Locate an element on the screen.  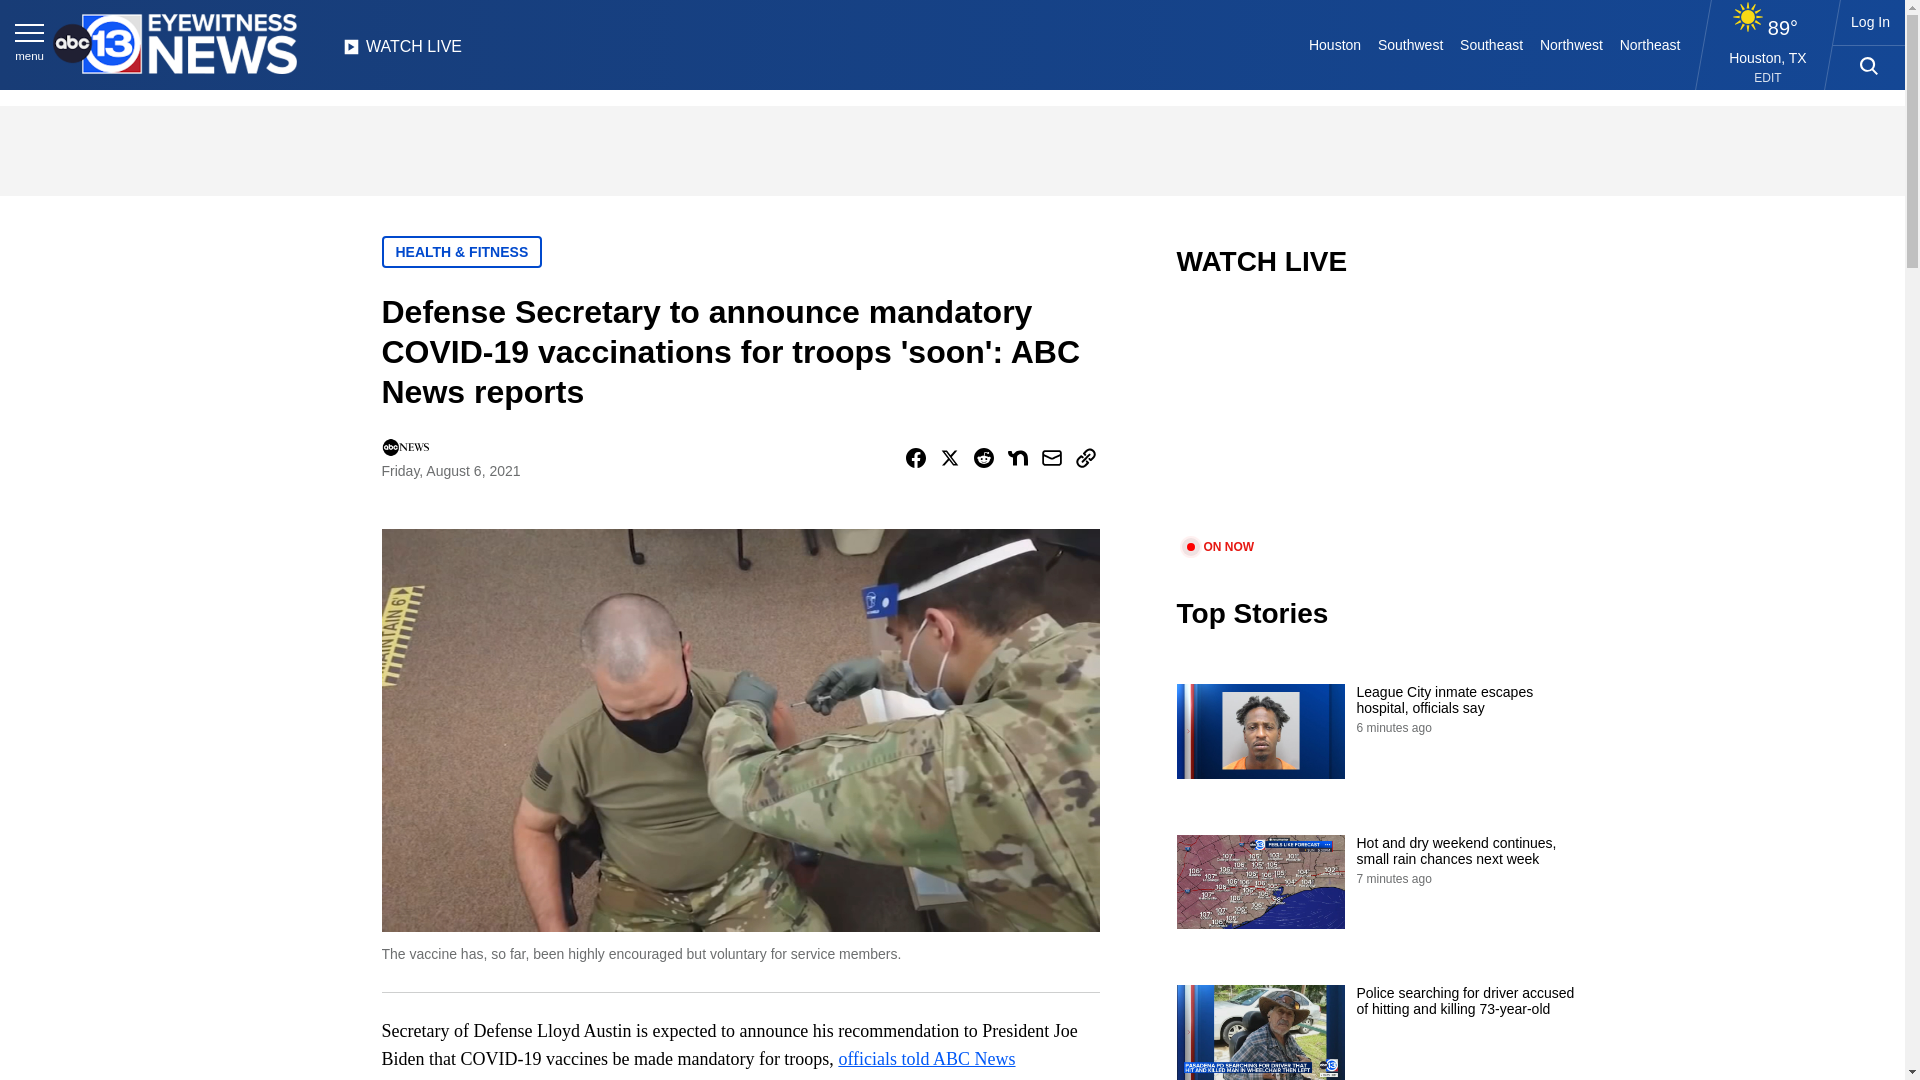
Northeast is located at coordinates (1648, 44).